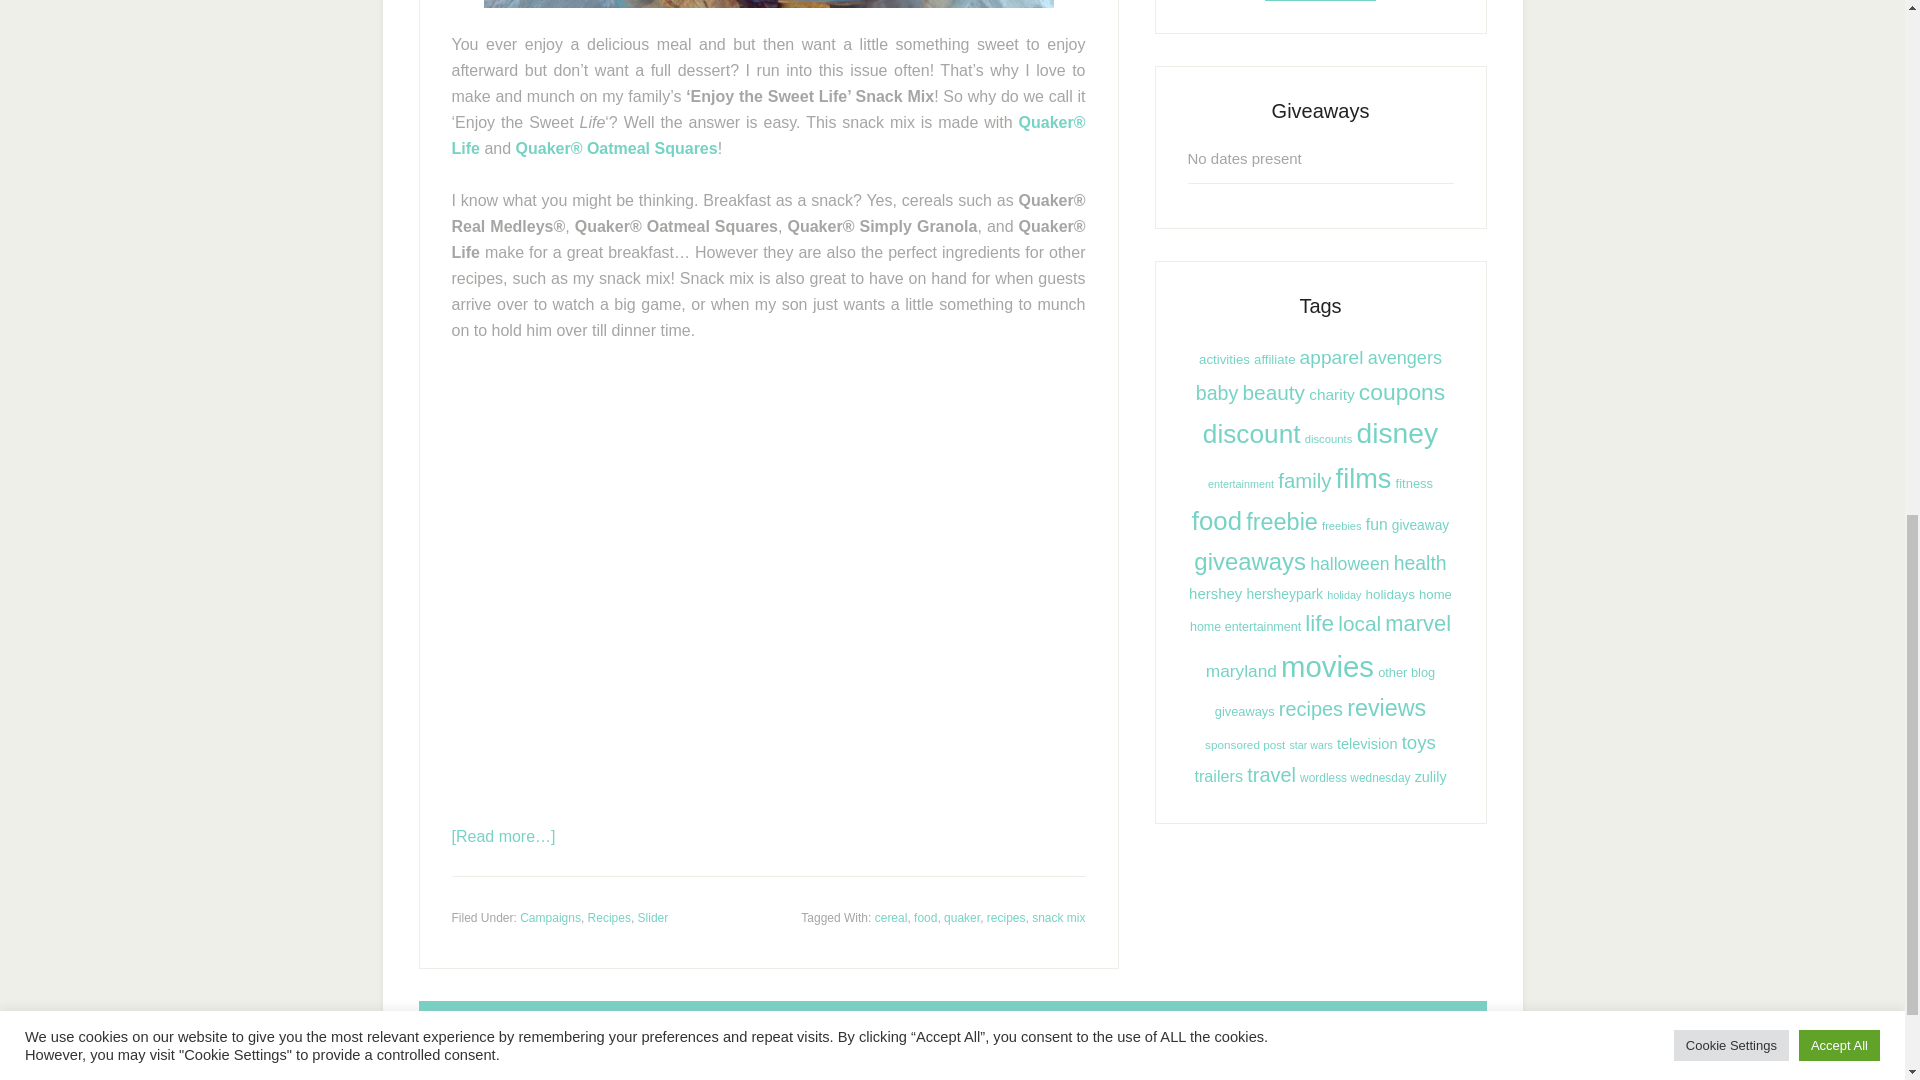  What do you see at coordinates (1274, 360) in the screenshot?
I see `affiliate` at bounding box center [1274, 360].